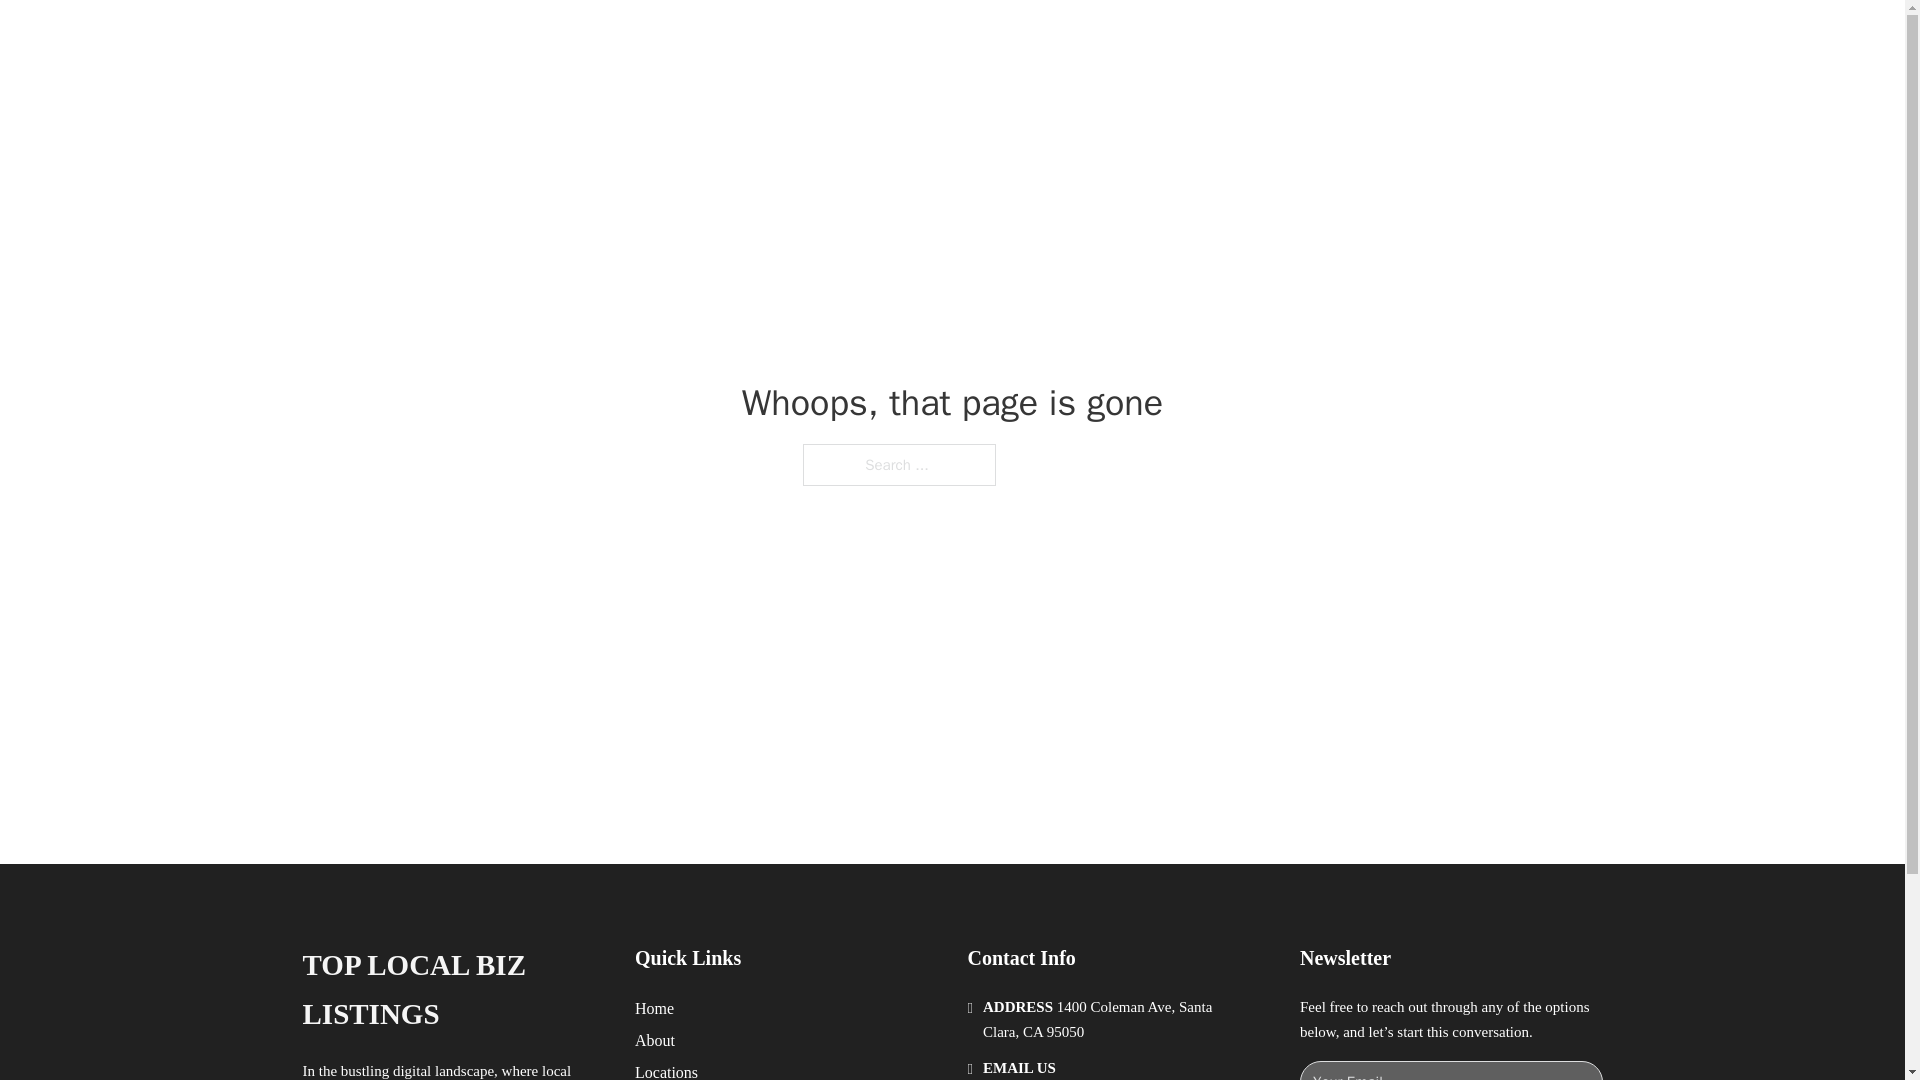 The image size is (1920, 1080). Describe the element at coordinates (655, 1040) in the screenshot. I see `About` at that location.